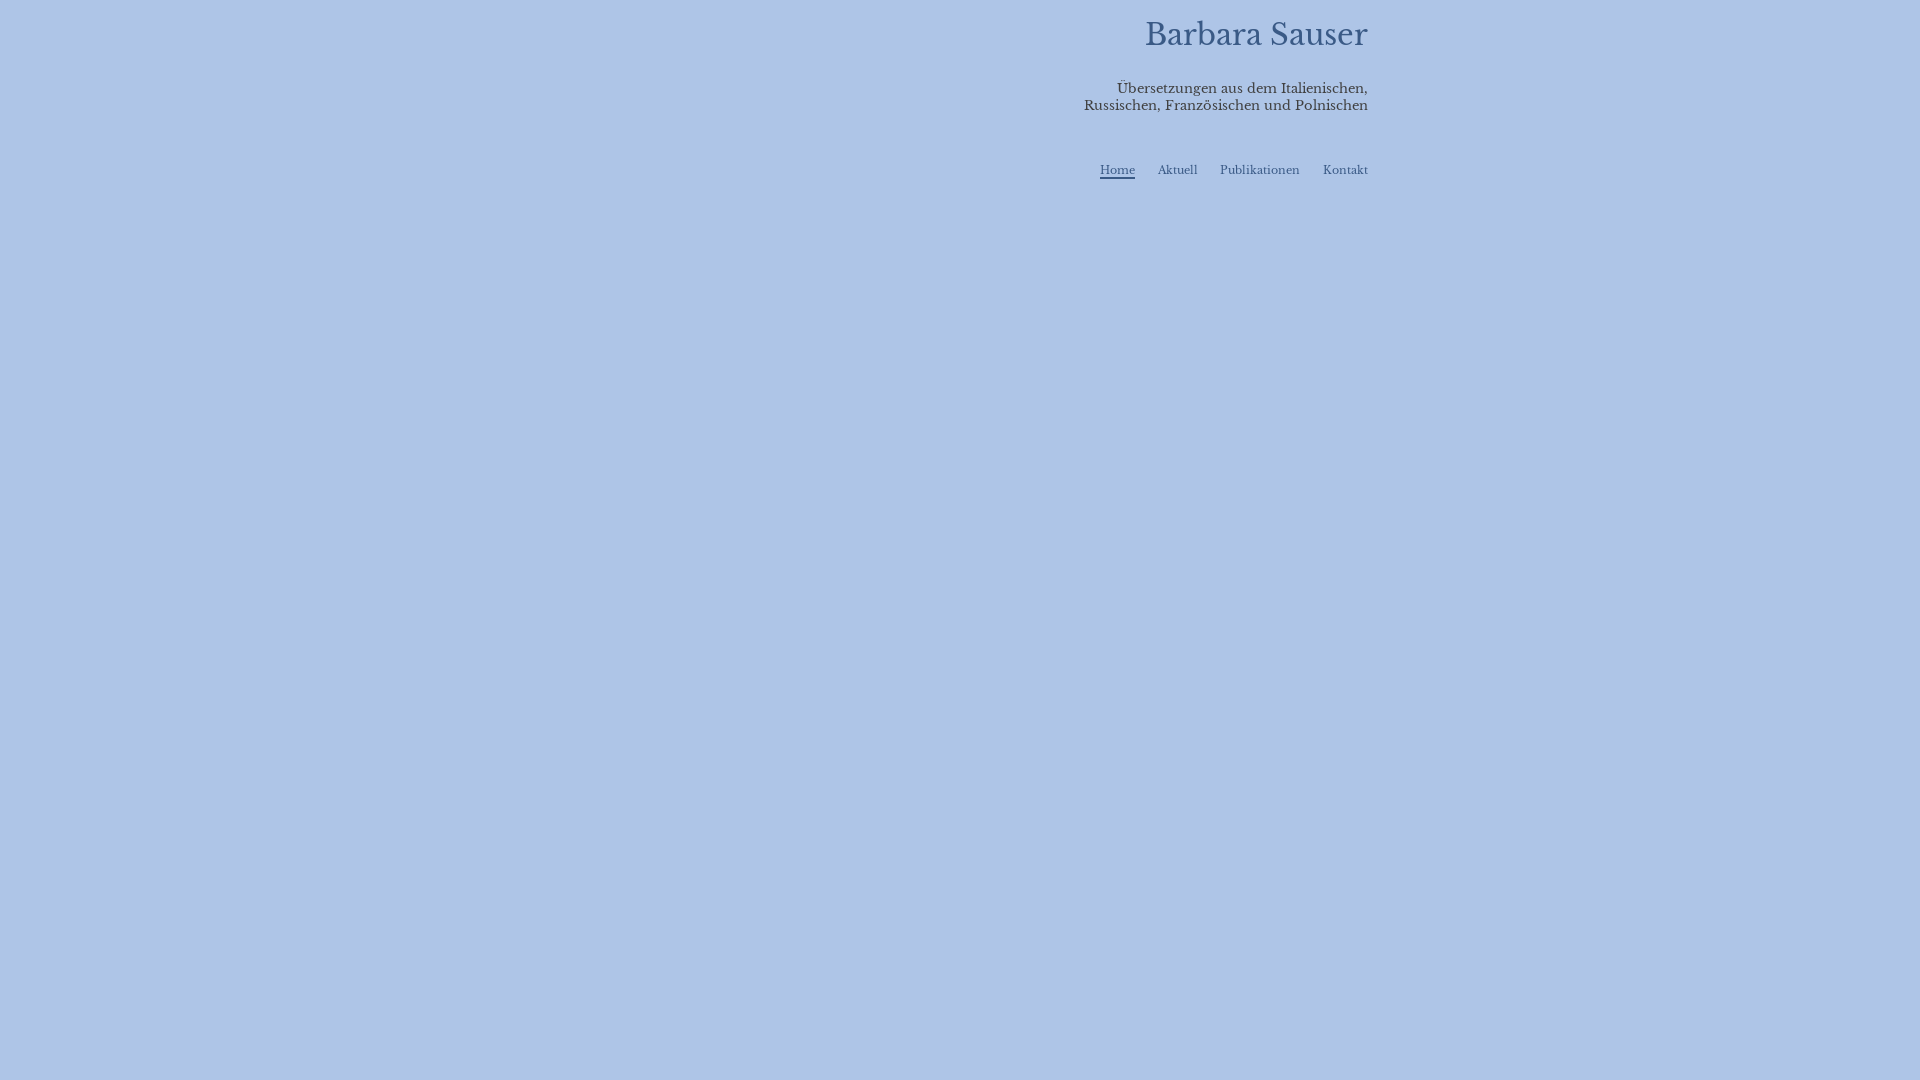 The height and width of the screenshot is (1080, 1920). Describe the element at coordinates (1260, 170) in the screenshot. I see `Publikationen` at that location.